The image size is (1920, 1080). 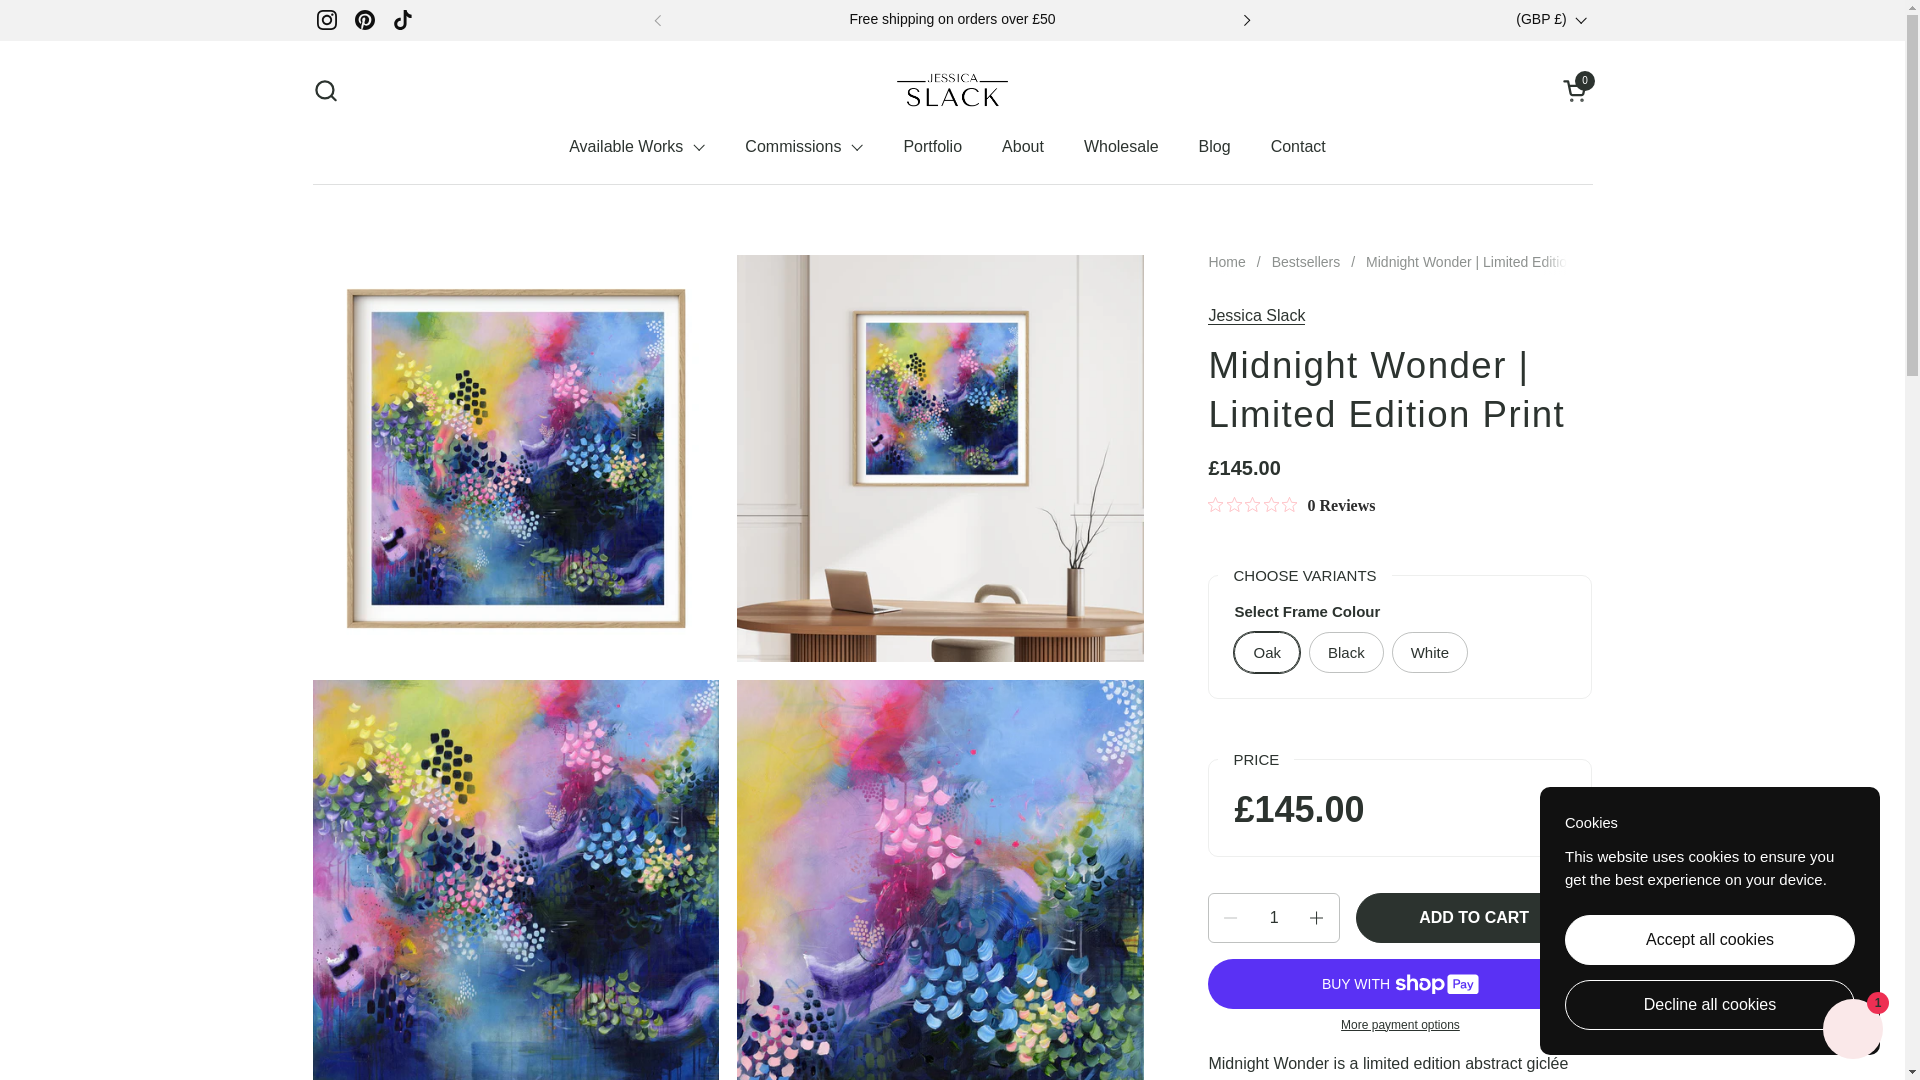 What do you see at coordinates (952, 90) in the screenshot?
I see `Jessica Slack` at bounding box center [952, 90].